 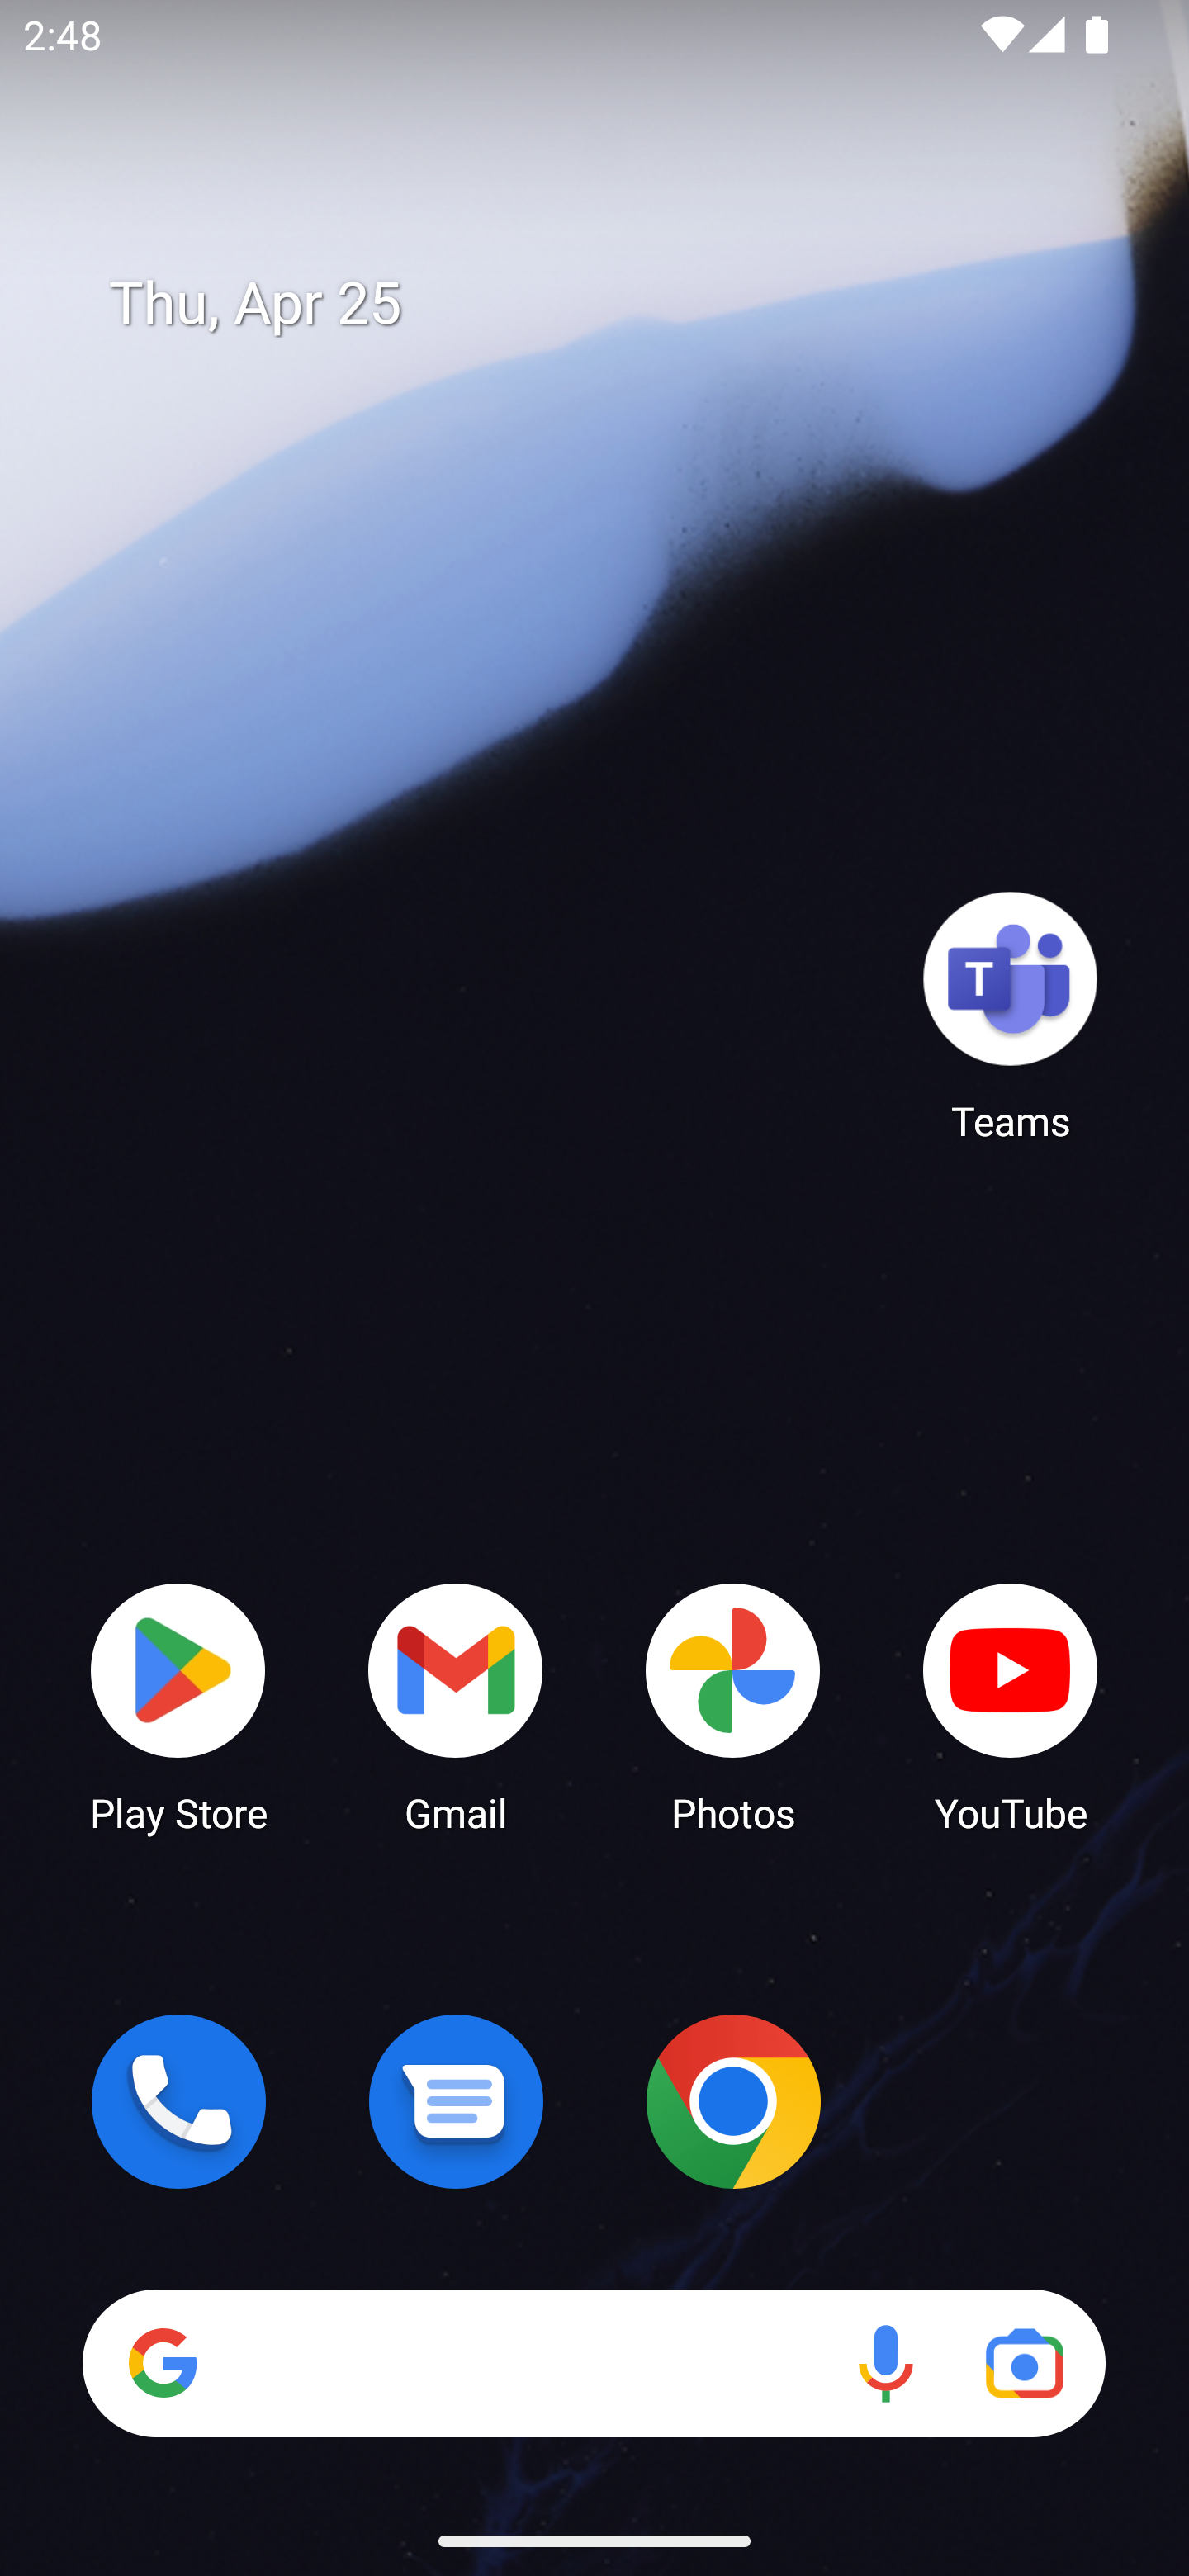 What do you see at coordinates (733, 2101) in the screenshot?
I see `Chrome` at bounding box center [733, 2101].